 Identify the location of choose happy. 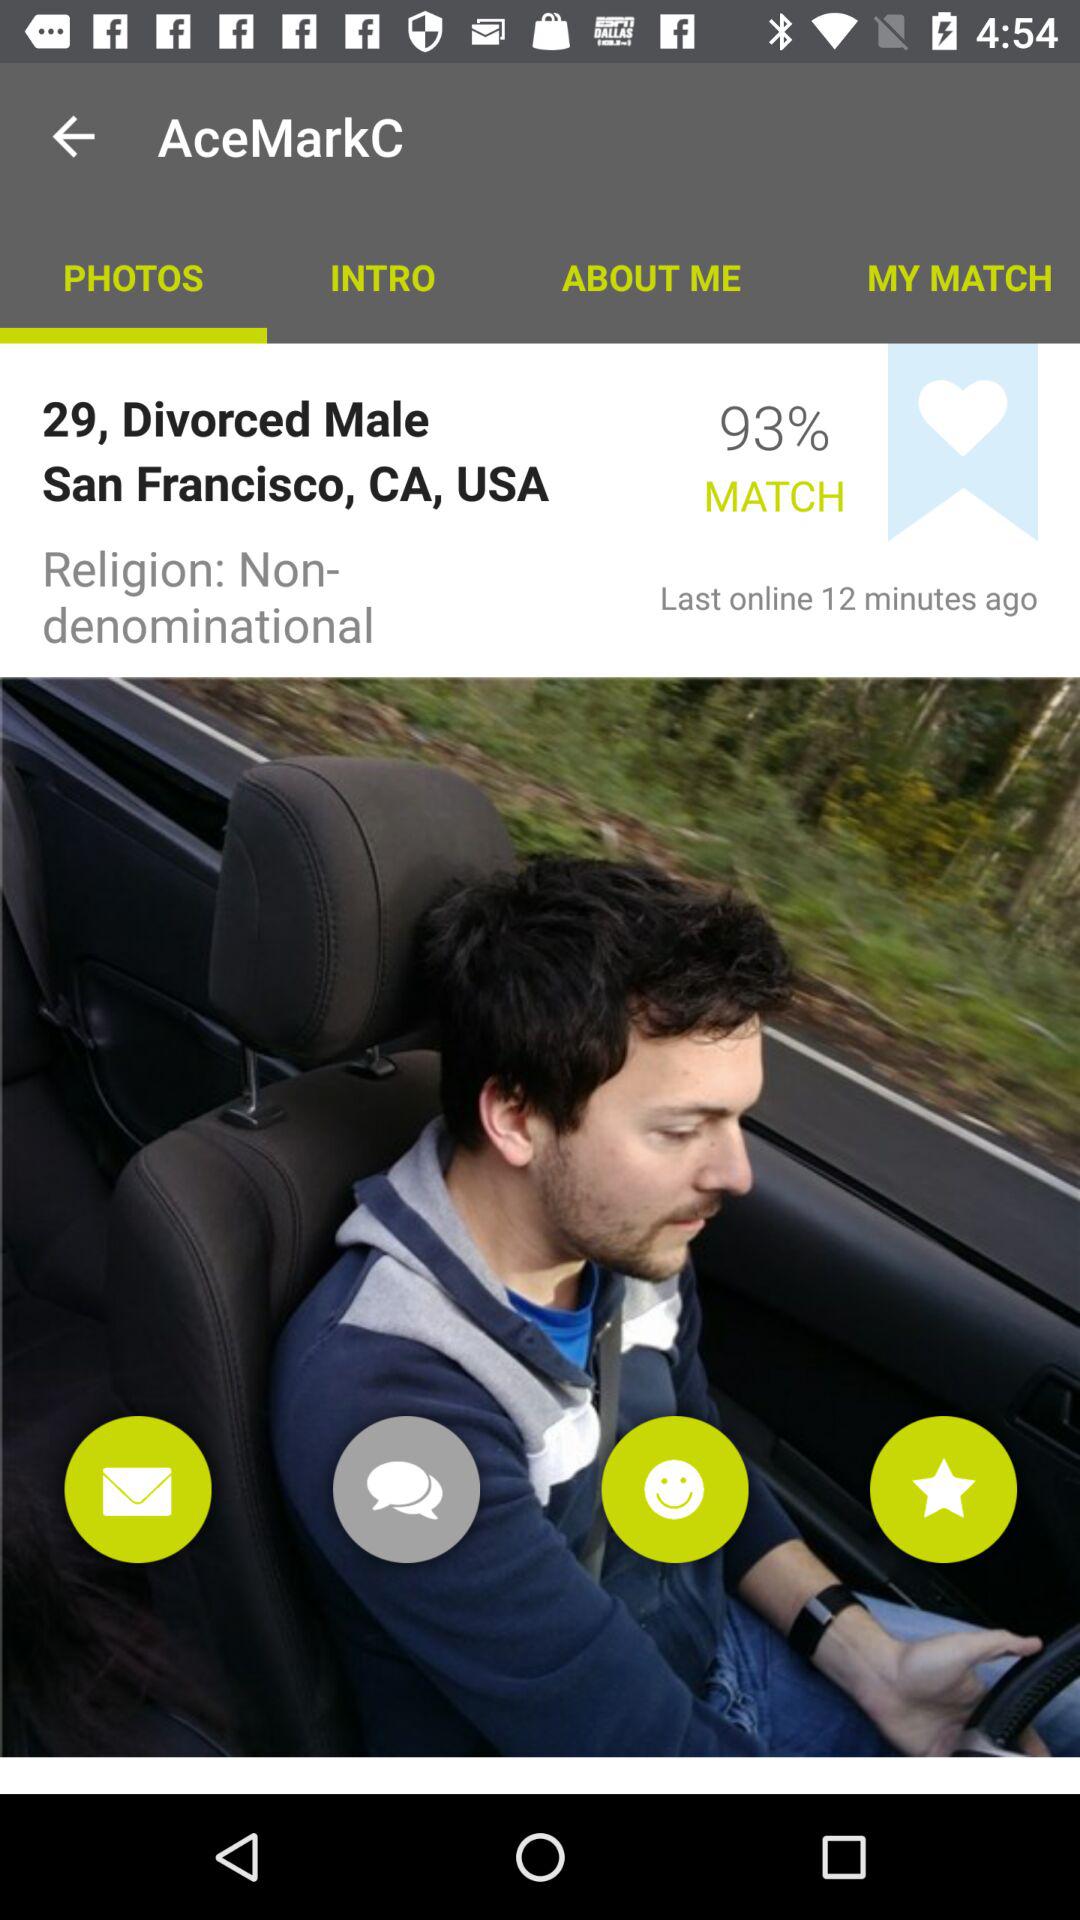
(674, 1490).